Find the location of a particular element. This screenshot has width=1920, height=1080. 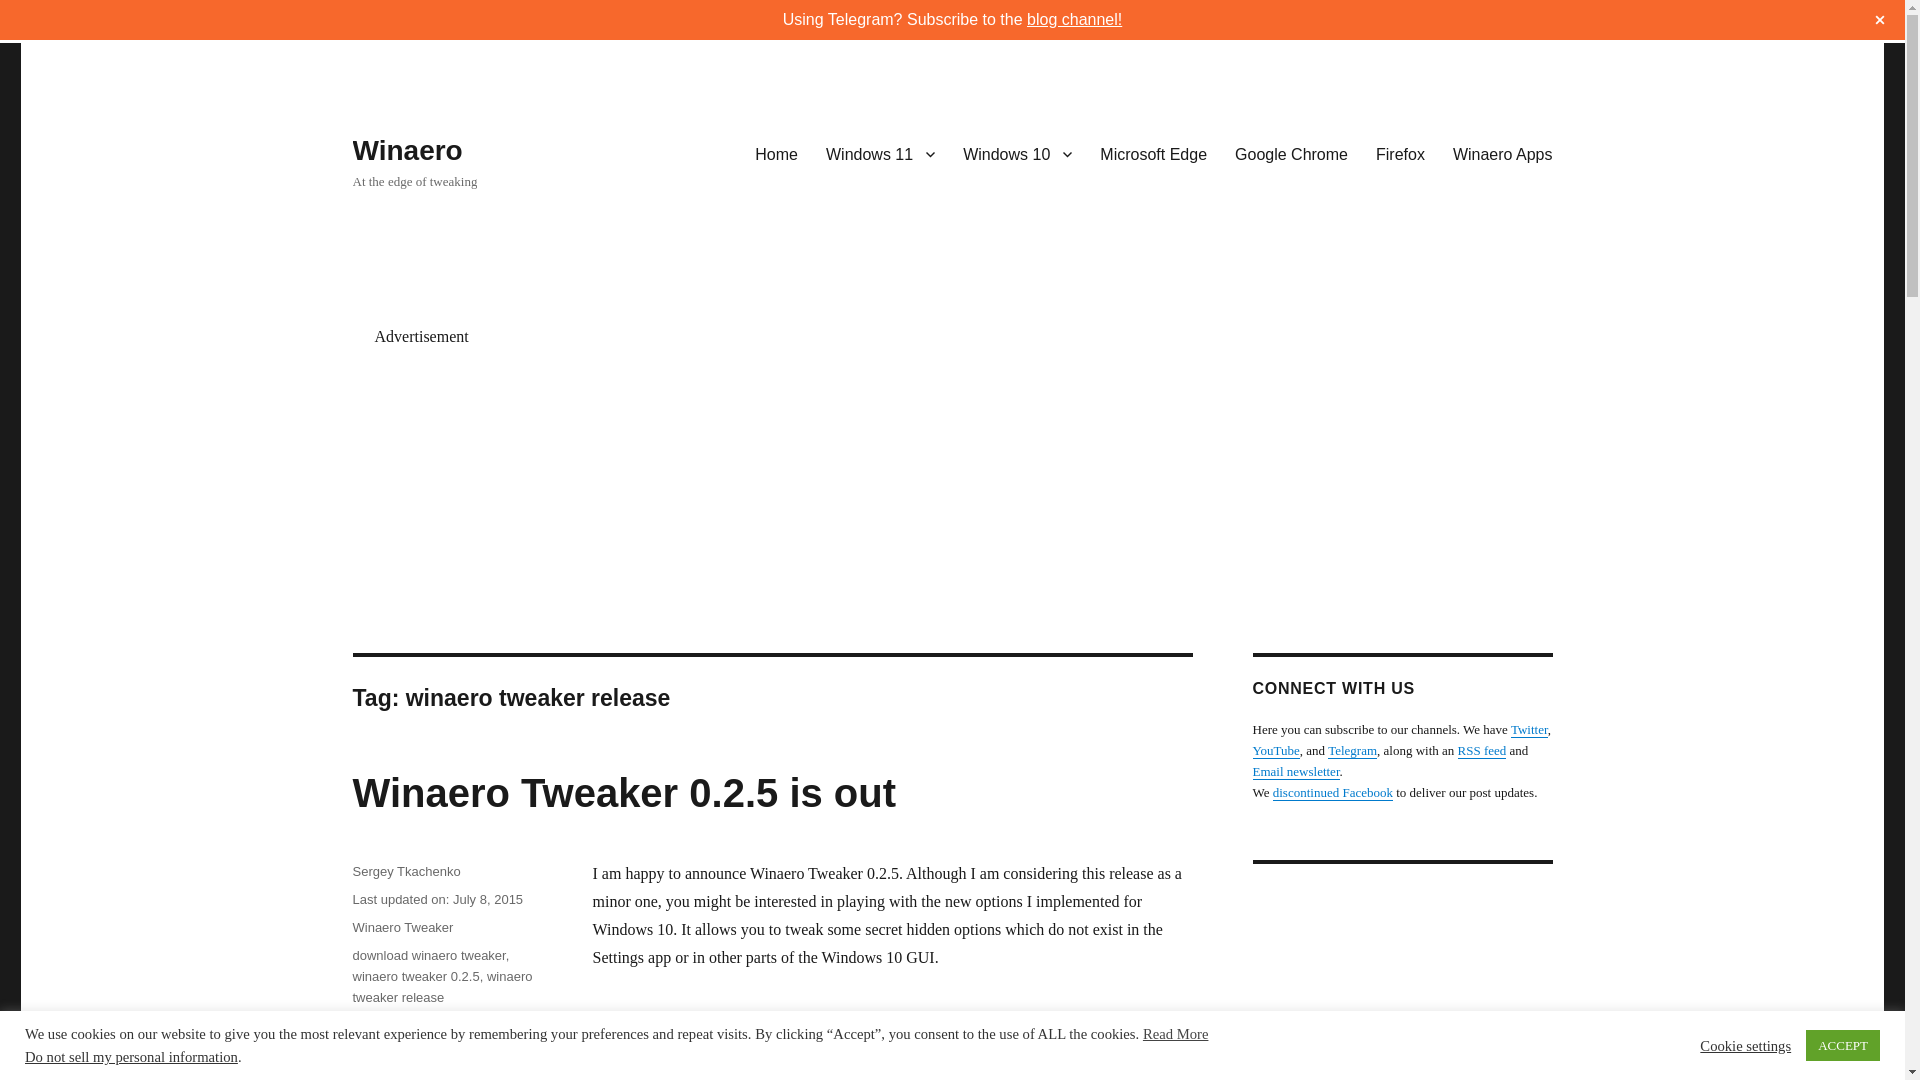

Windows 10 is located at coordinates (1017, 153).